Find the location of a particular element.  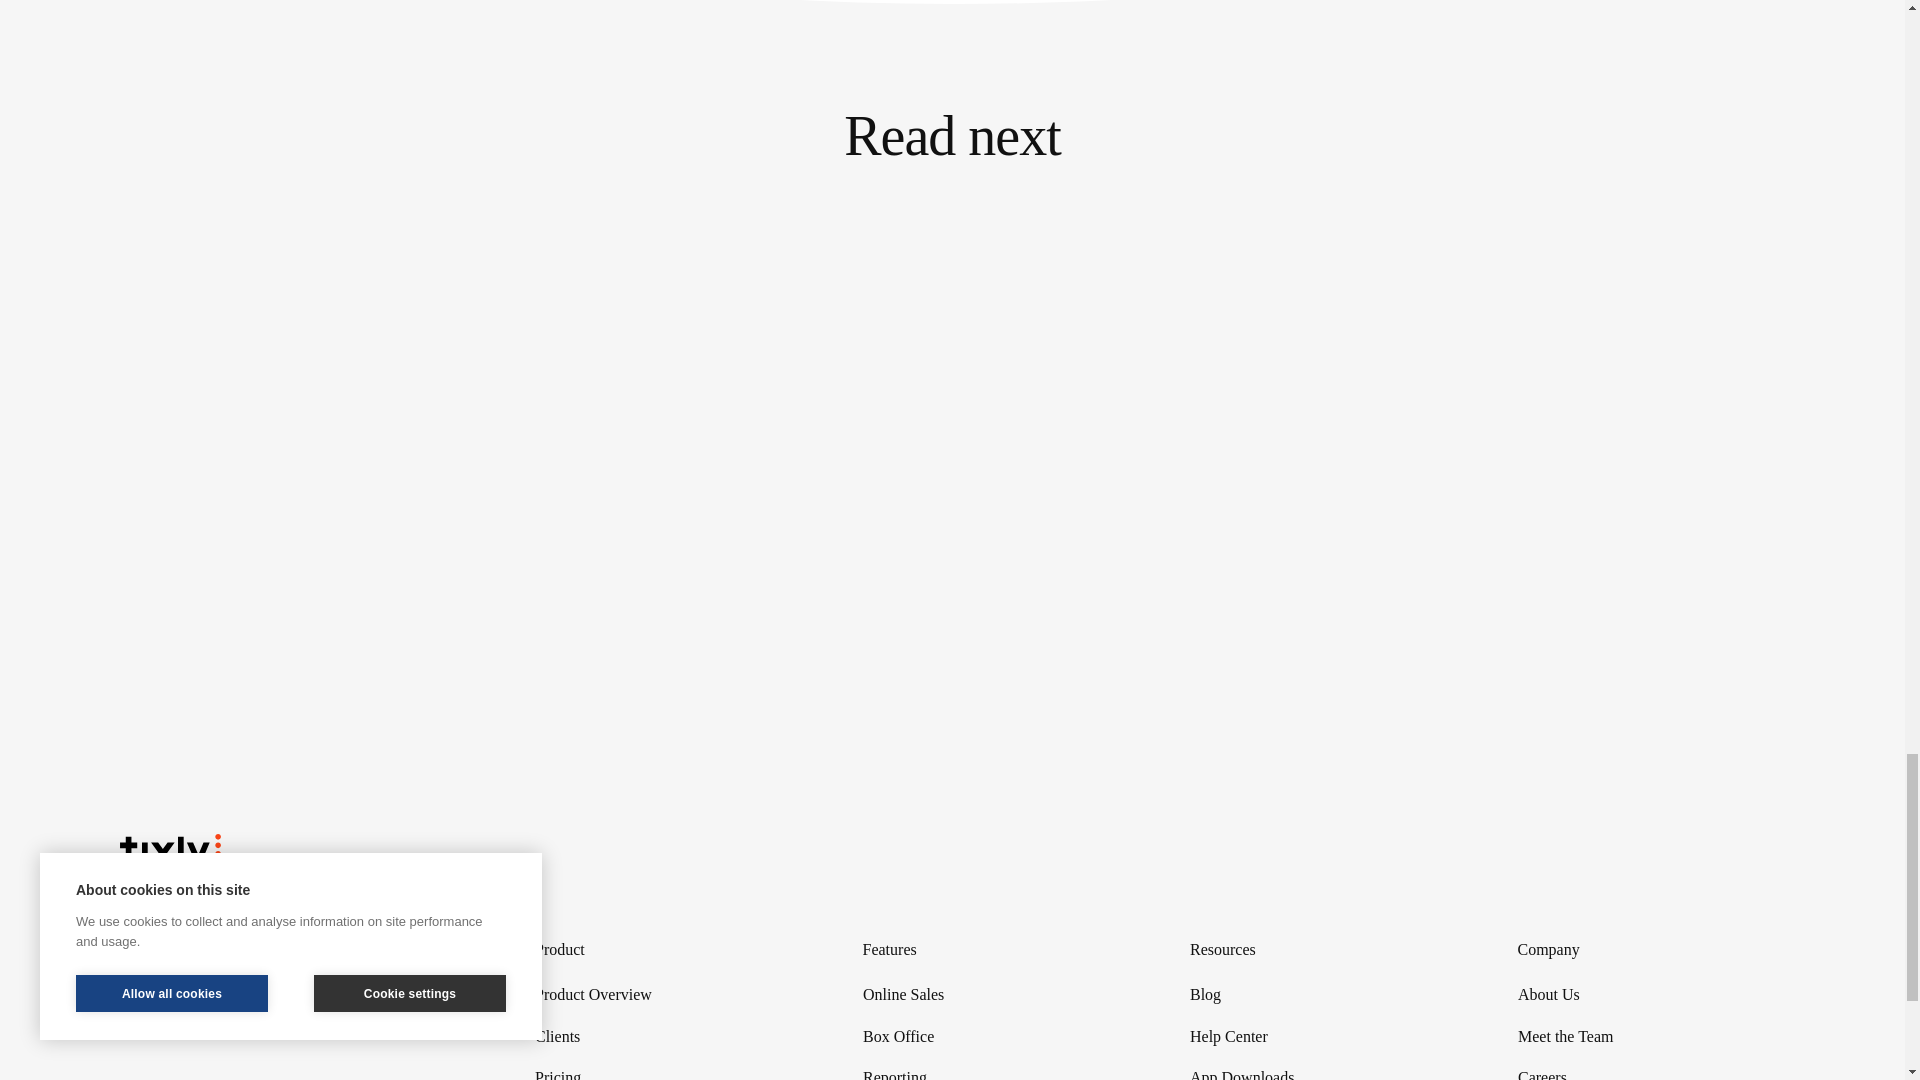

Online Sales is located at coordinates (996, 995).